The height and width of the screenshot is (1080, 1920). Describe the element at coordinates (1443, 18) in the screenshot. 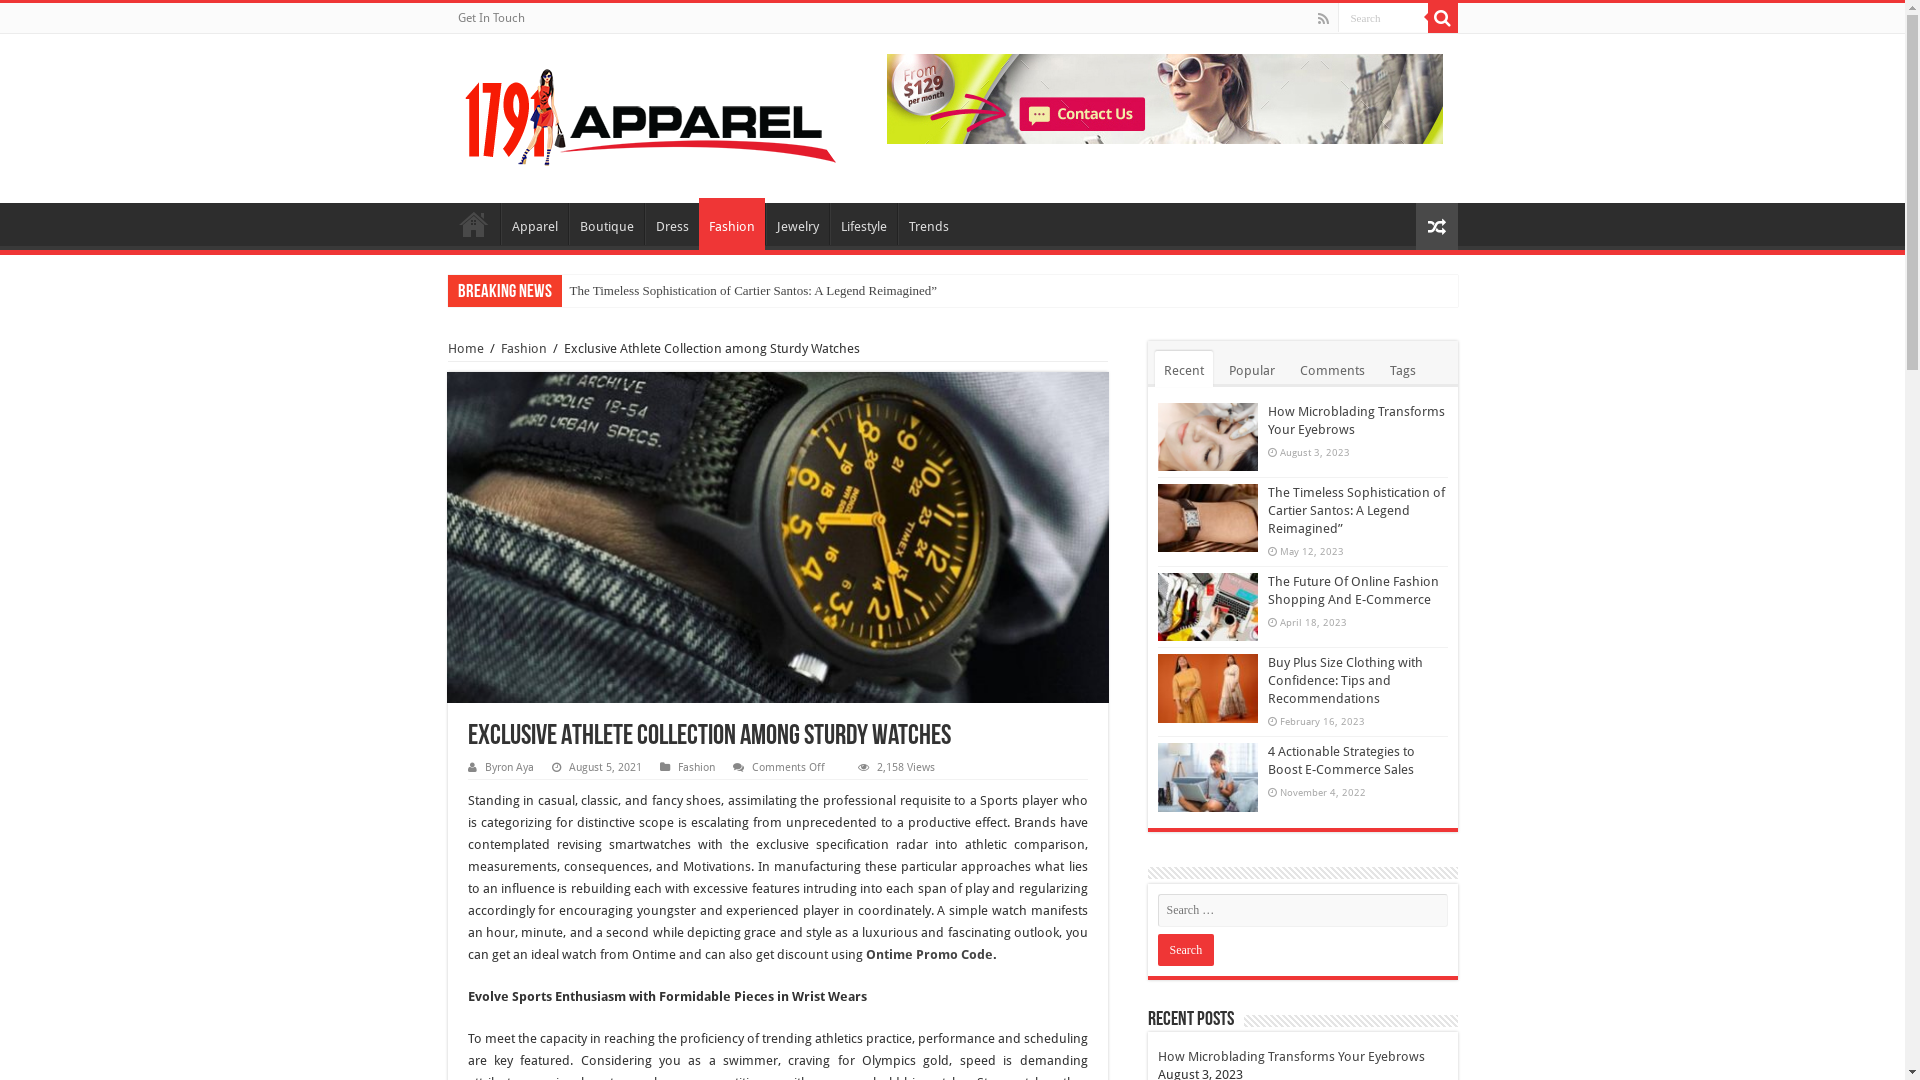

I see `Search` at that location.